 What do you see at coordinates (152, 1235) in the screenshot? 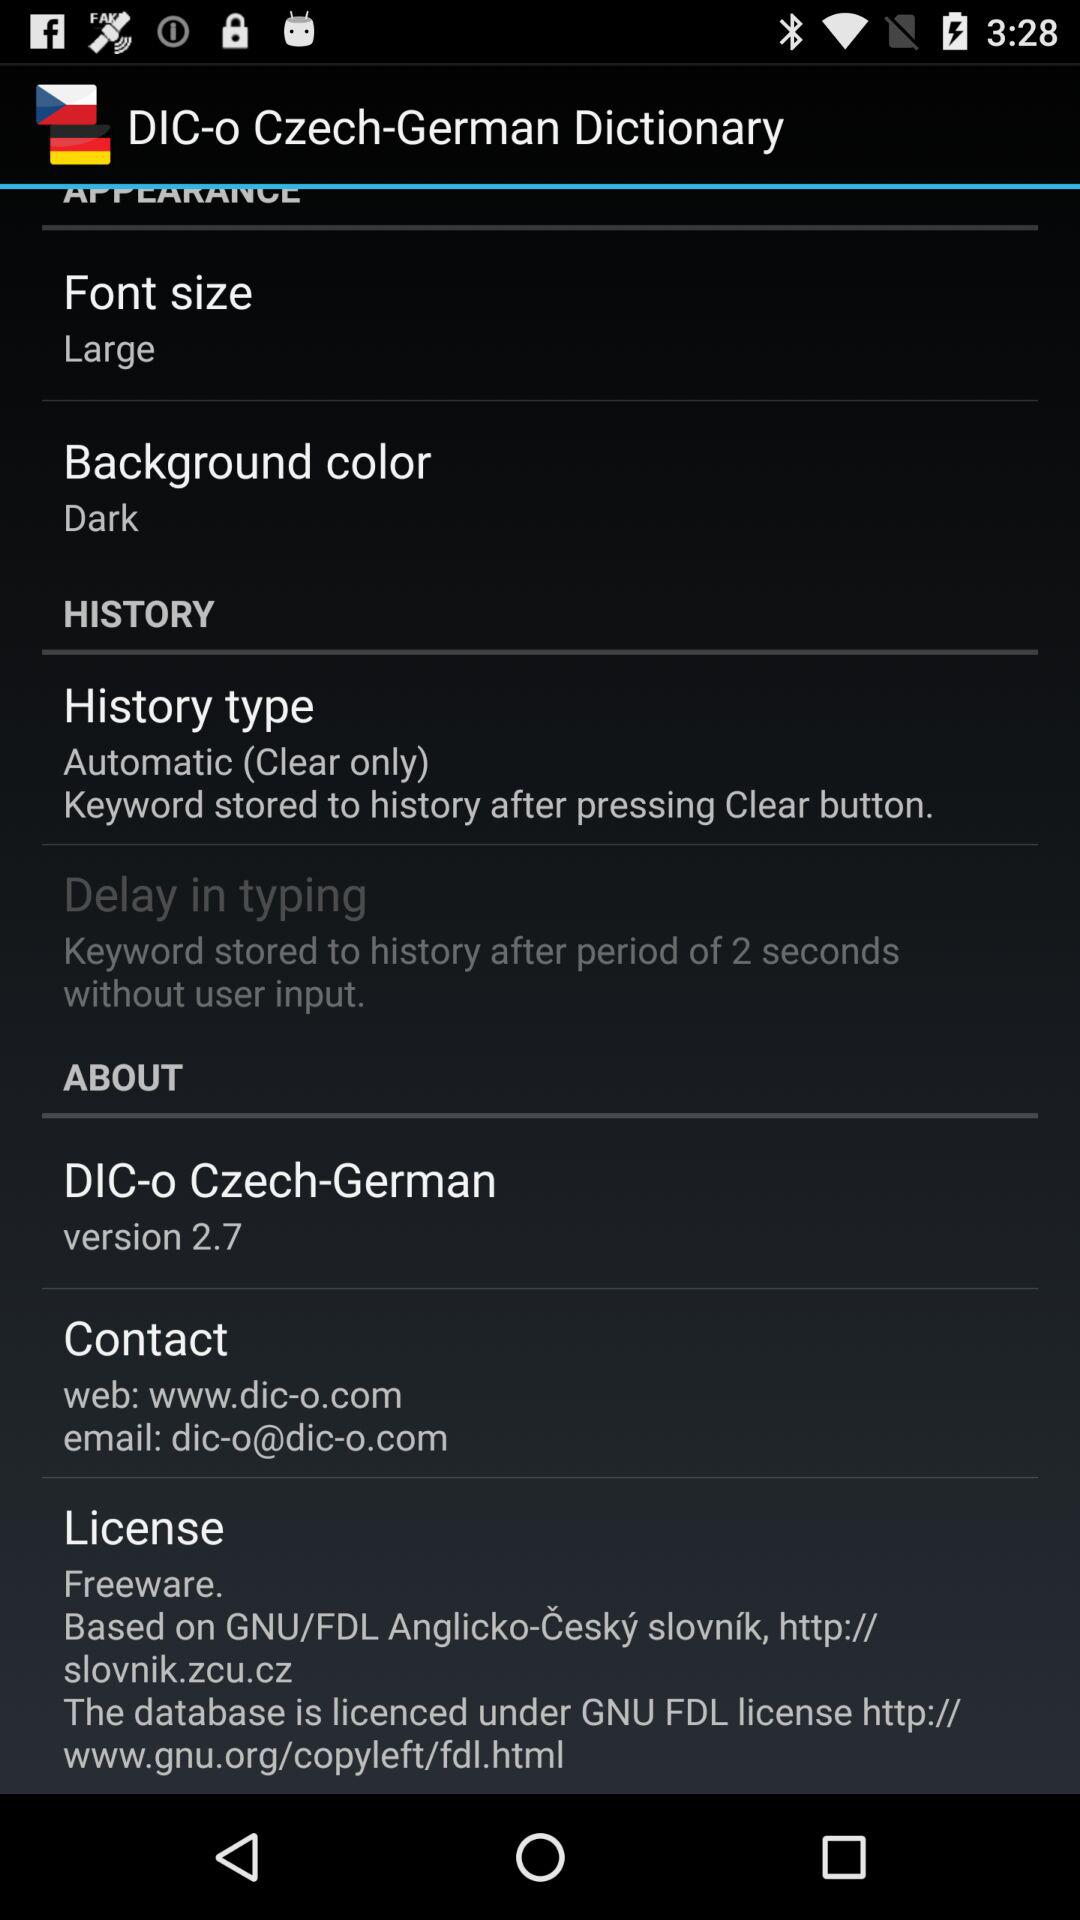
I see `select the version 2.7 app` at bounding box center [152, 1235].